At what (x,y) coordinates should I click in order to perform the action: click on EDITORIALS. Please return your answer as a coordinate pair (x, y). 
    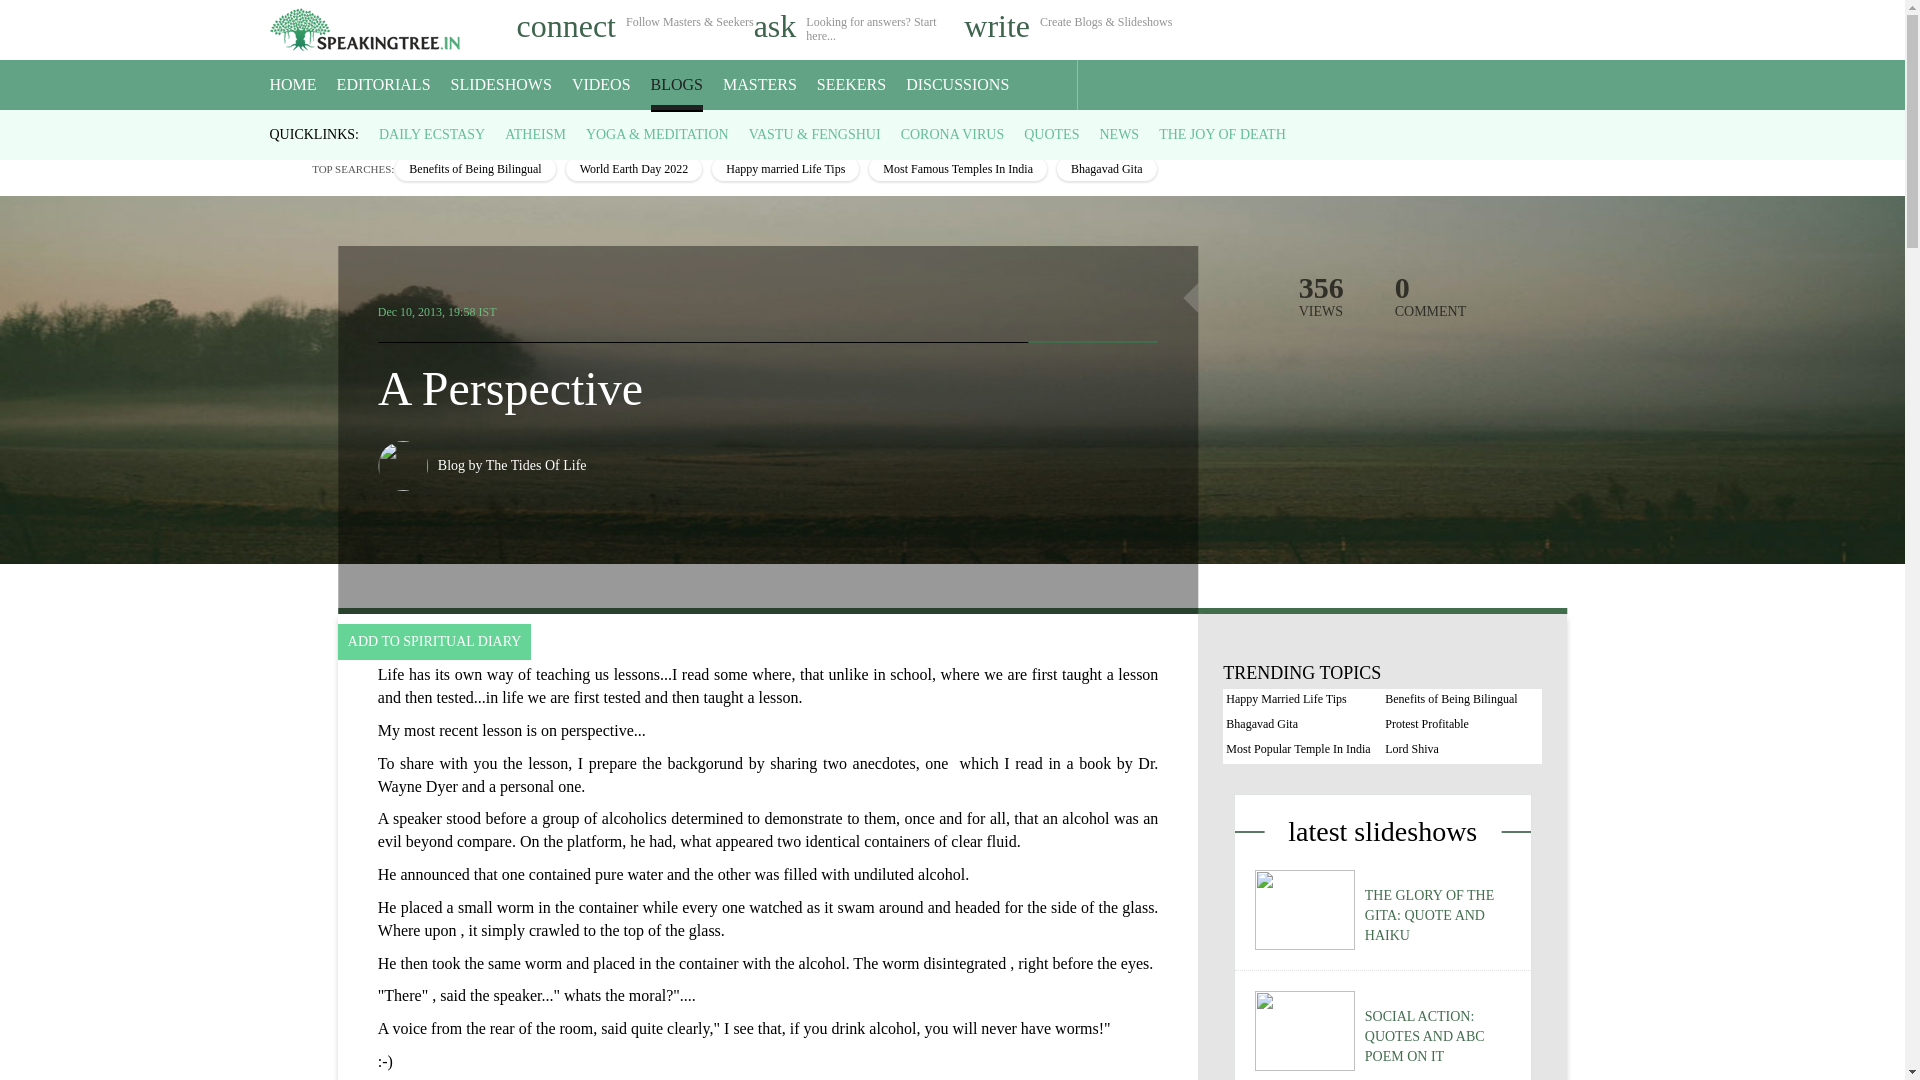
    Looking at the image, I should click on (384, 85).